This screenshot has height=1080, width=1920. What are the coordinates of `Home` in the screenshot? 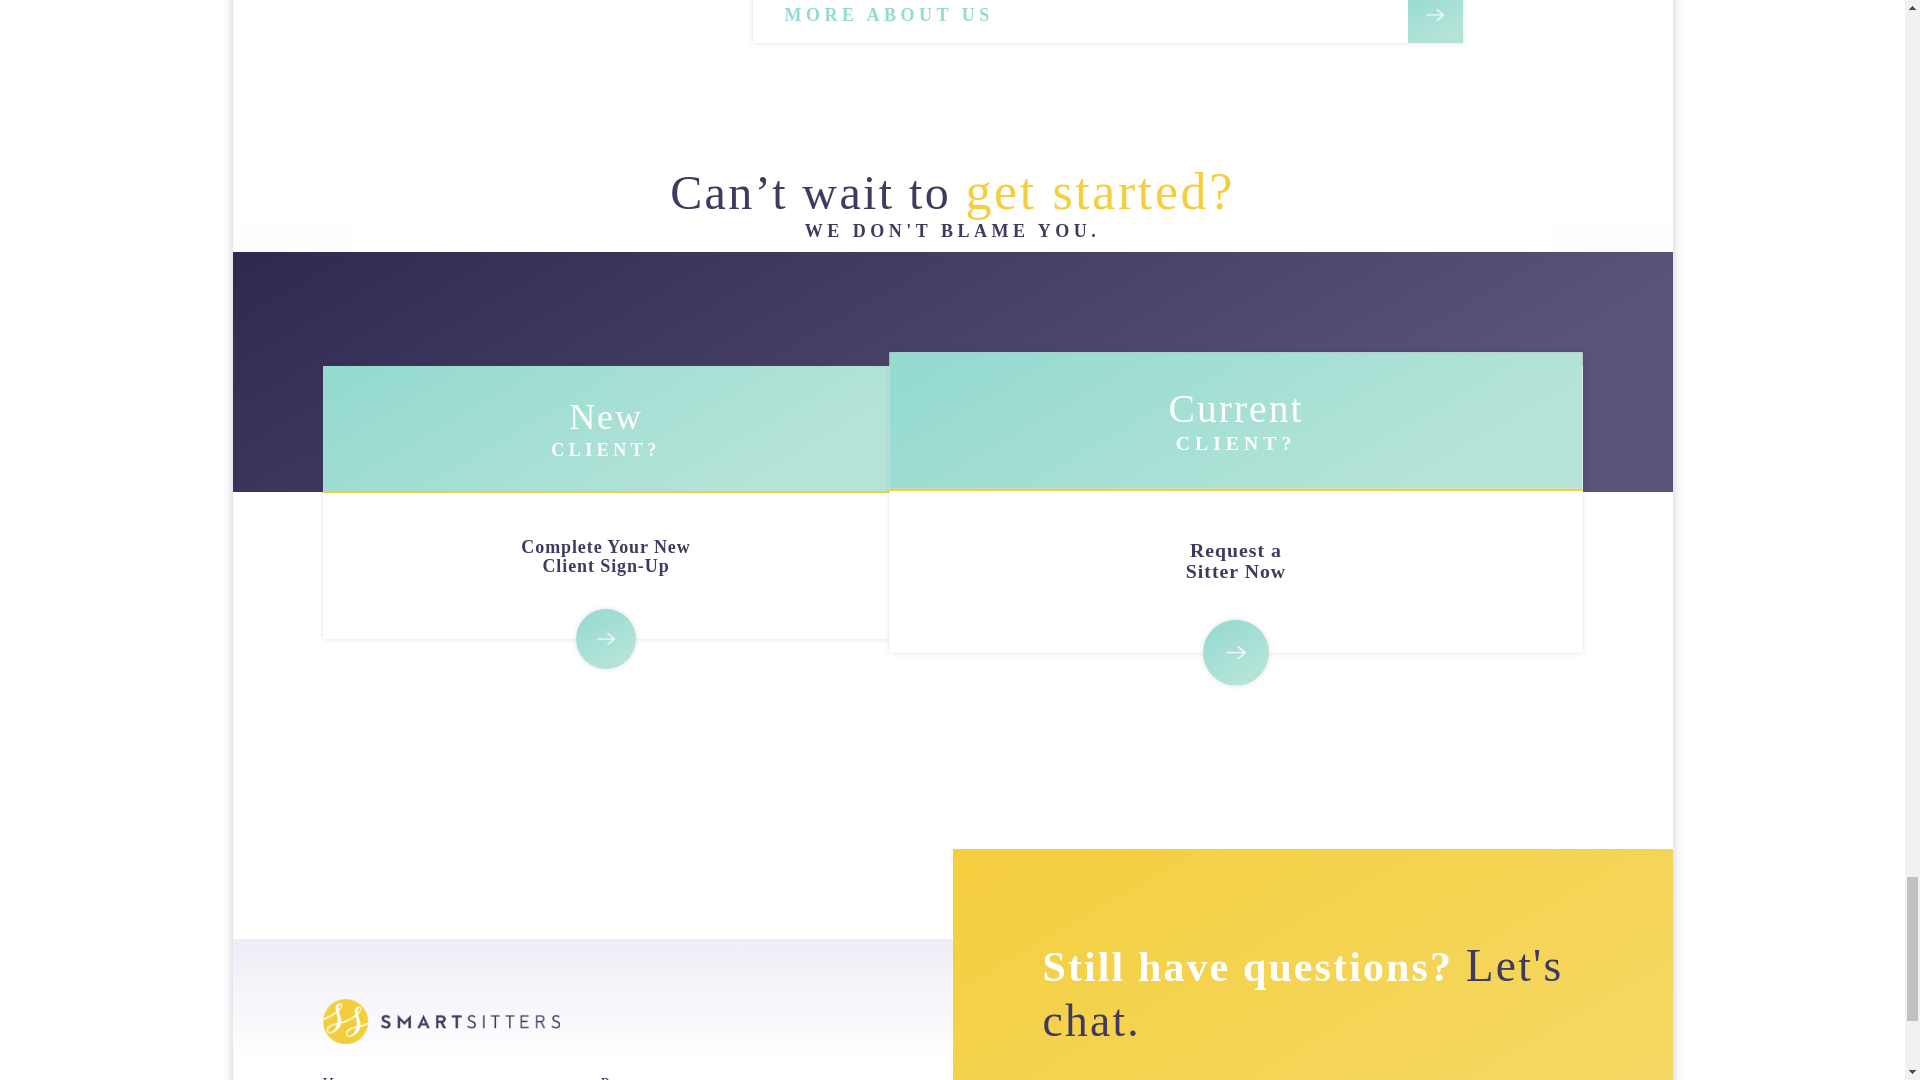 It's located at (343, 1077).